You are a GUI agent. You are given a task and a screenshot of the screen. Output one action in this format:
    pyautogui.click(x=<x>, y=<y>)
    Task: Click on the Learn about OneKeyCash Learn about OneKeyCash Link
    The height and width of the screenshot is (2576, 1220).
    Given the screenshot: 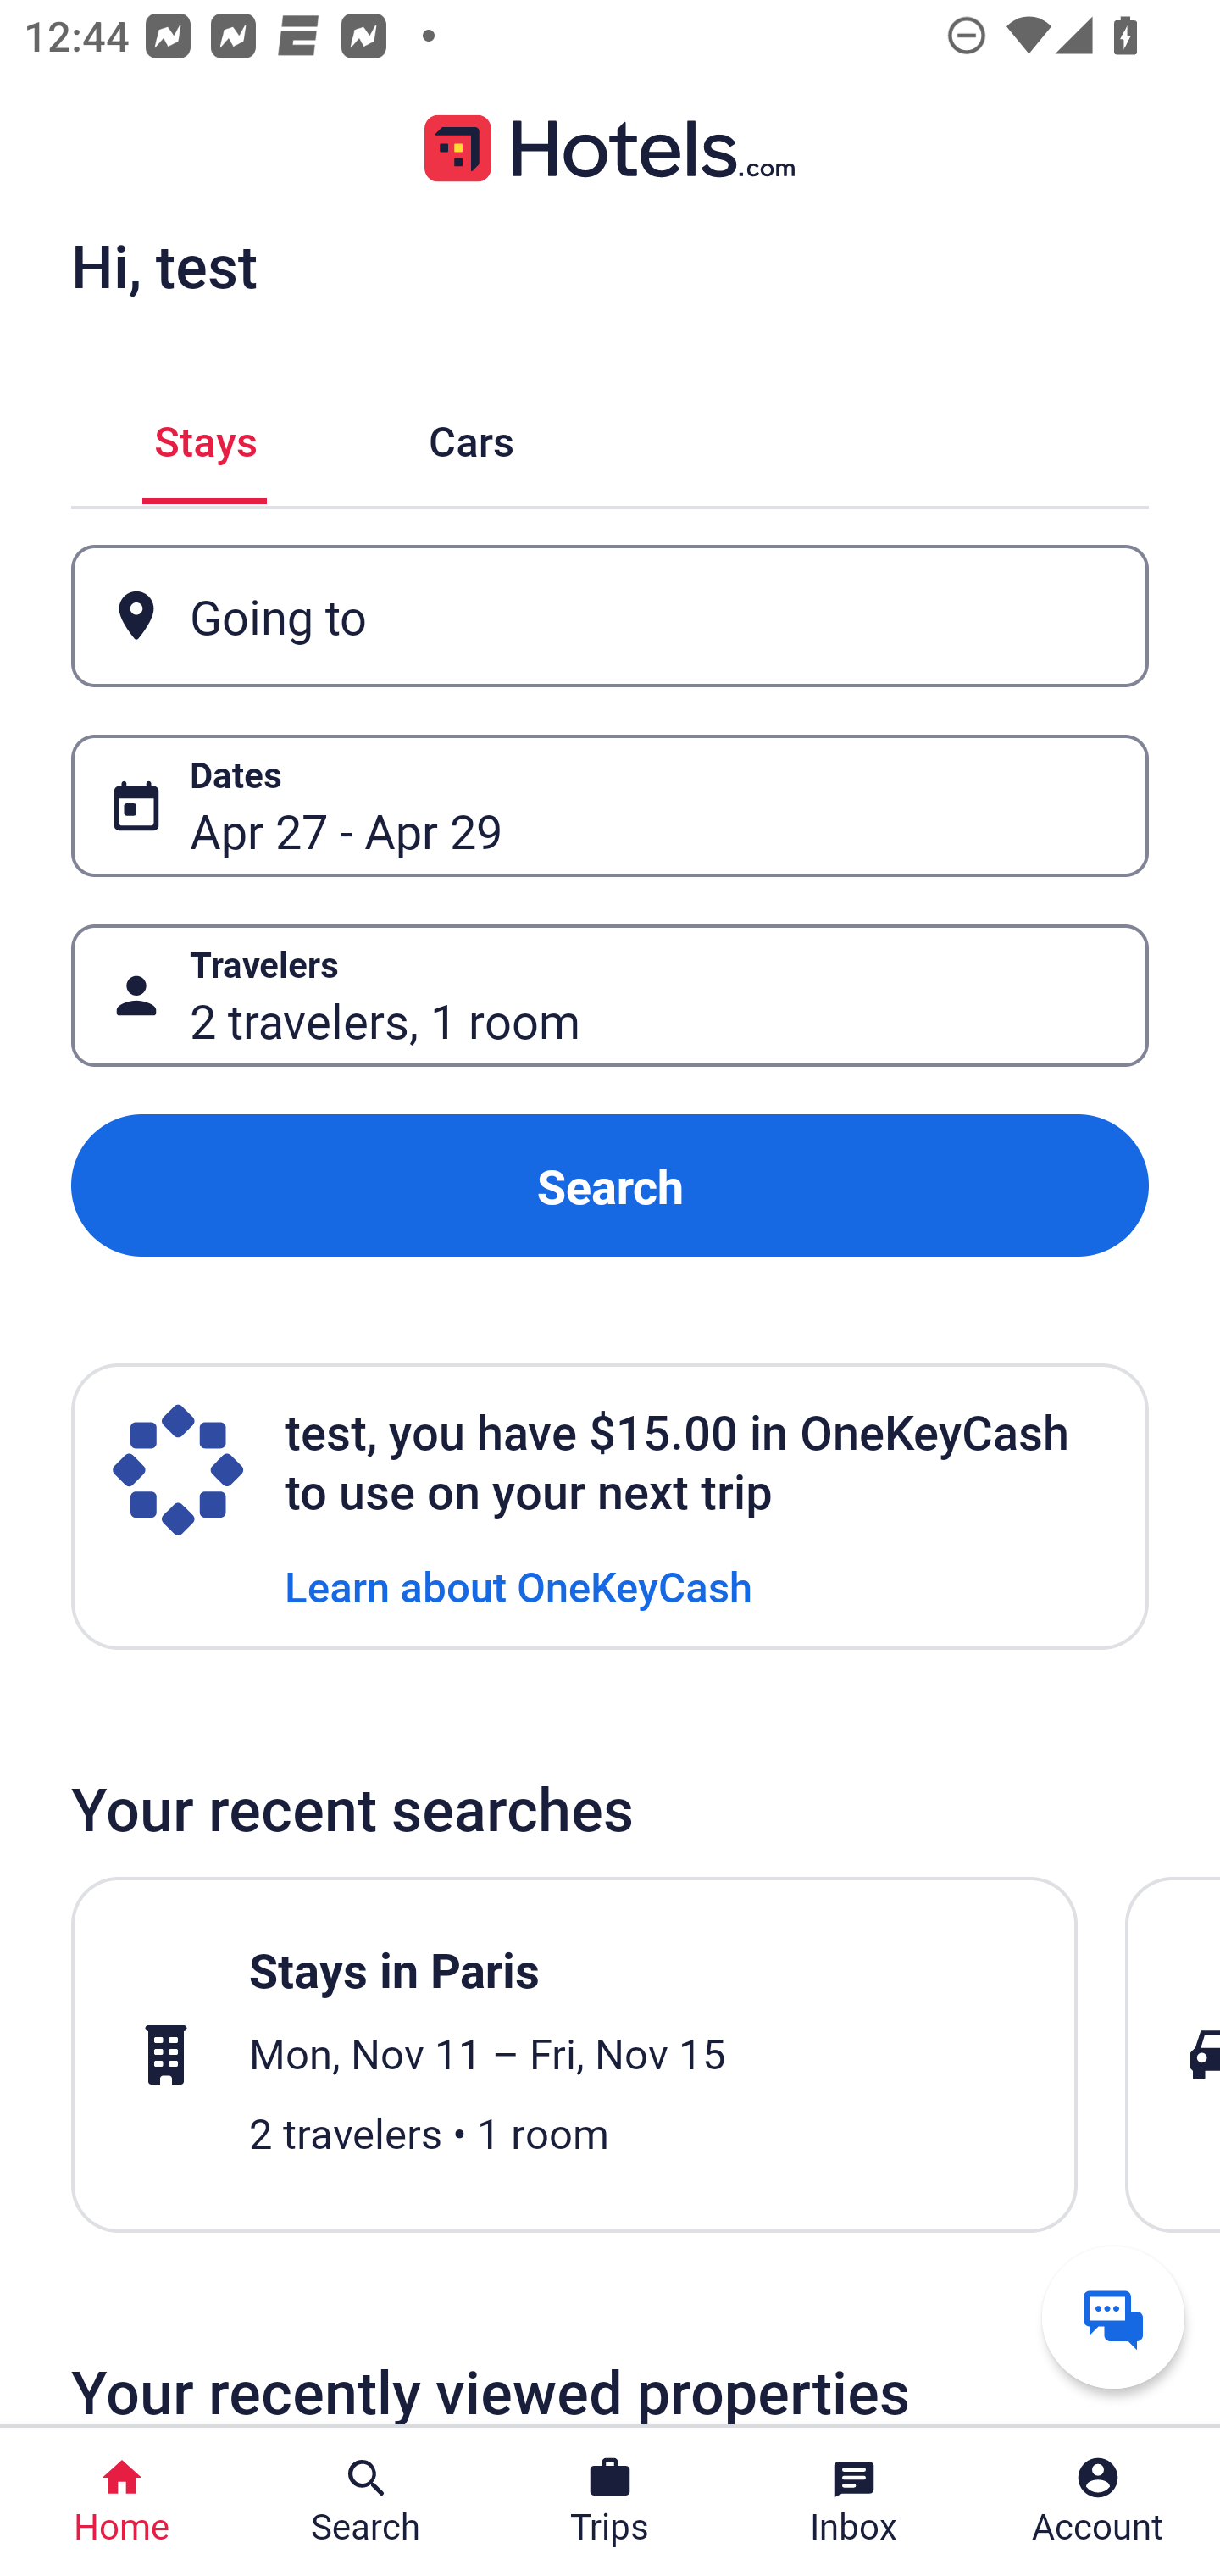 What is the action you would take?
    pyautogui.click(x=518, y=1585)
    